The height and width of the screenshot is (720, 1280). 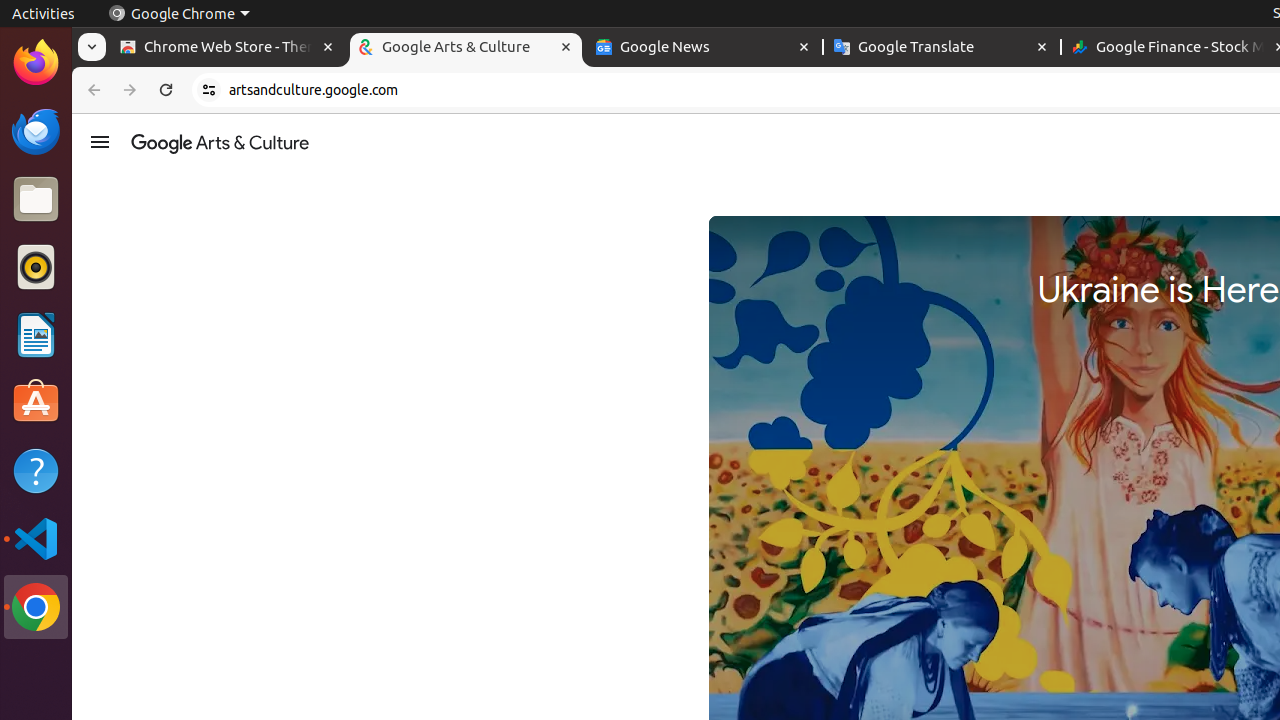 I want to click on Files, so click(x=36, y=200).